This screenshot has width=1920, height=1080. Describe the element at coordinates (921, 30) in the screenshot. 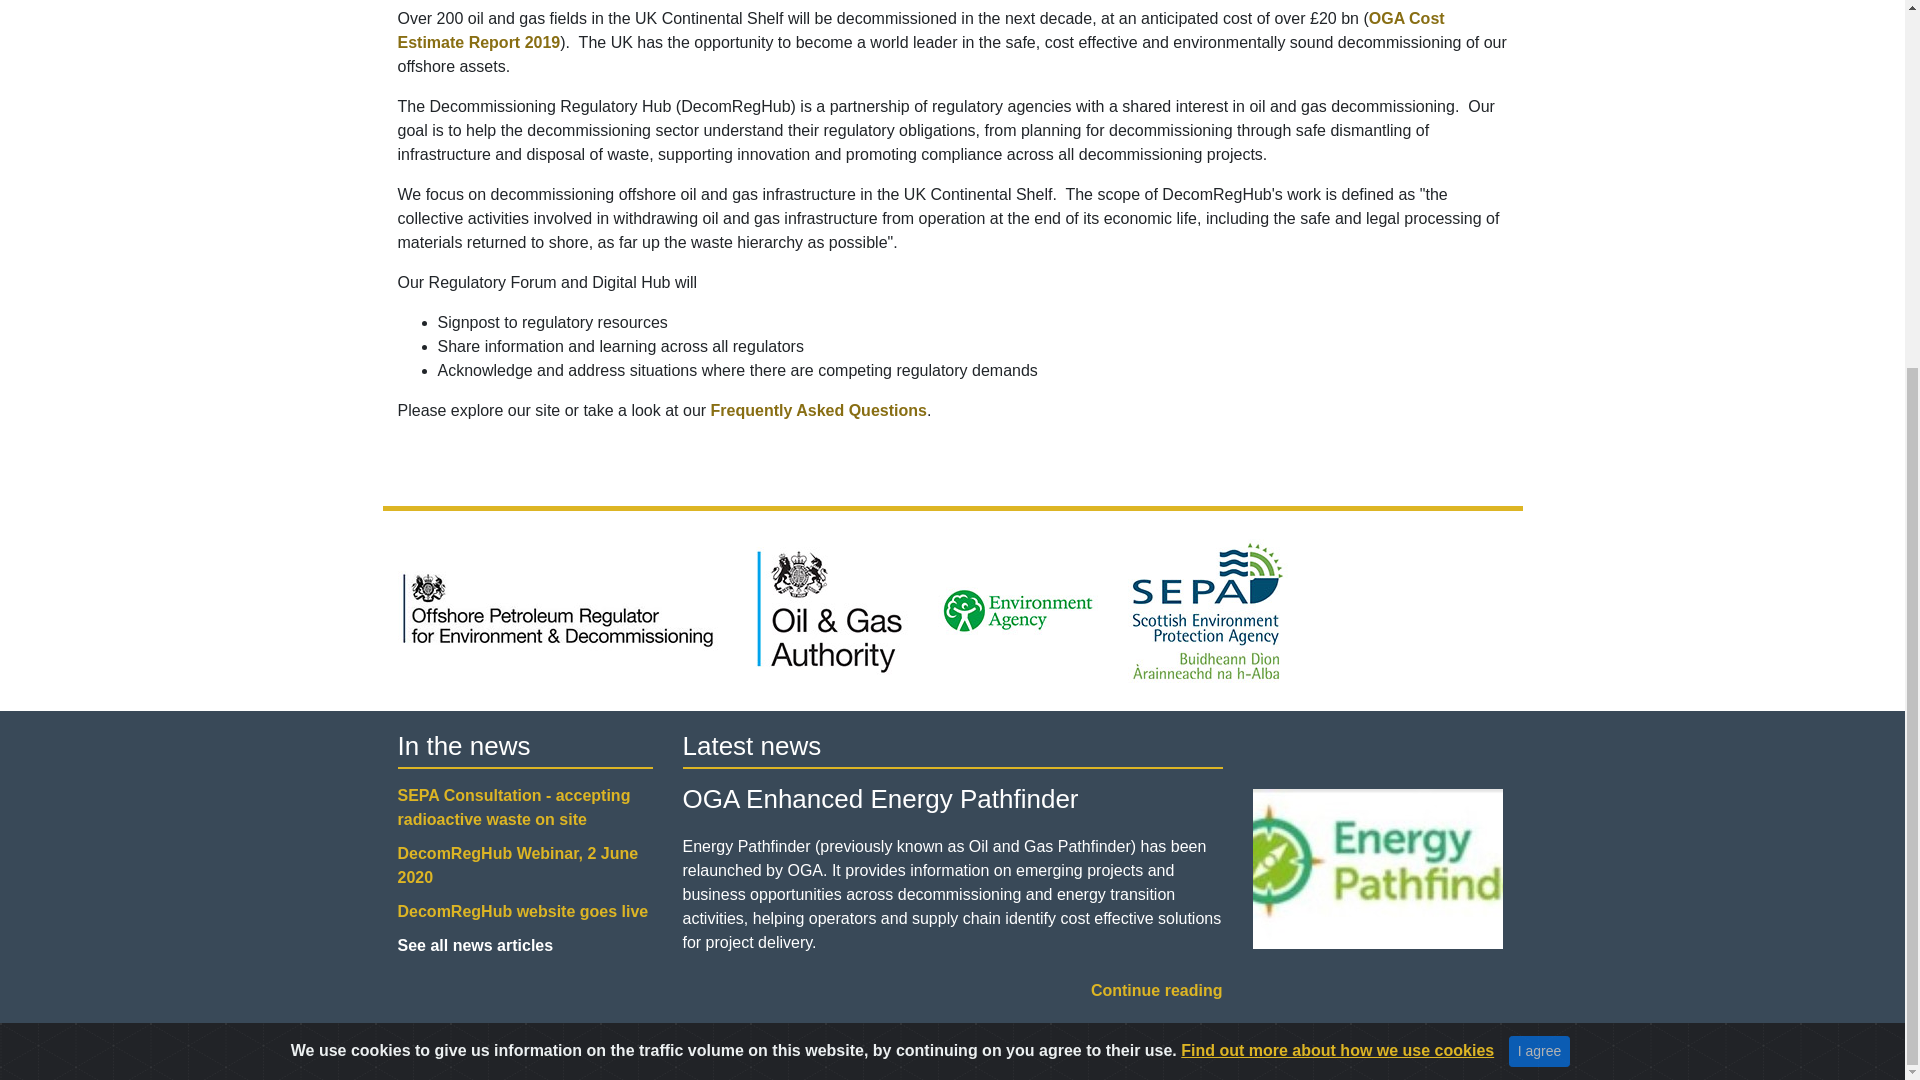

I see `OGA Cost Estimate 2019` at that location.